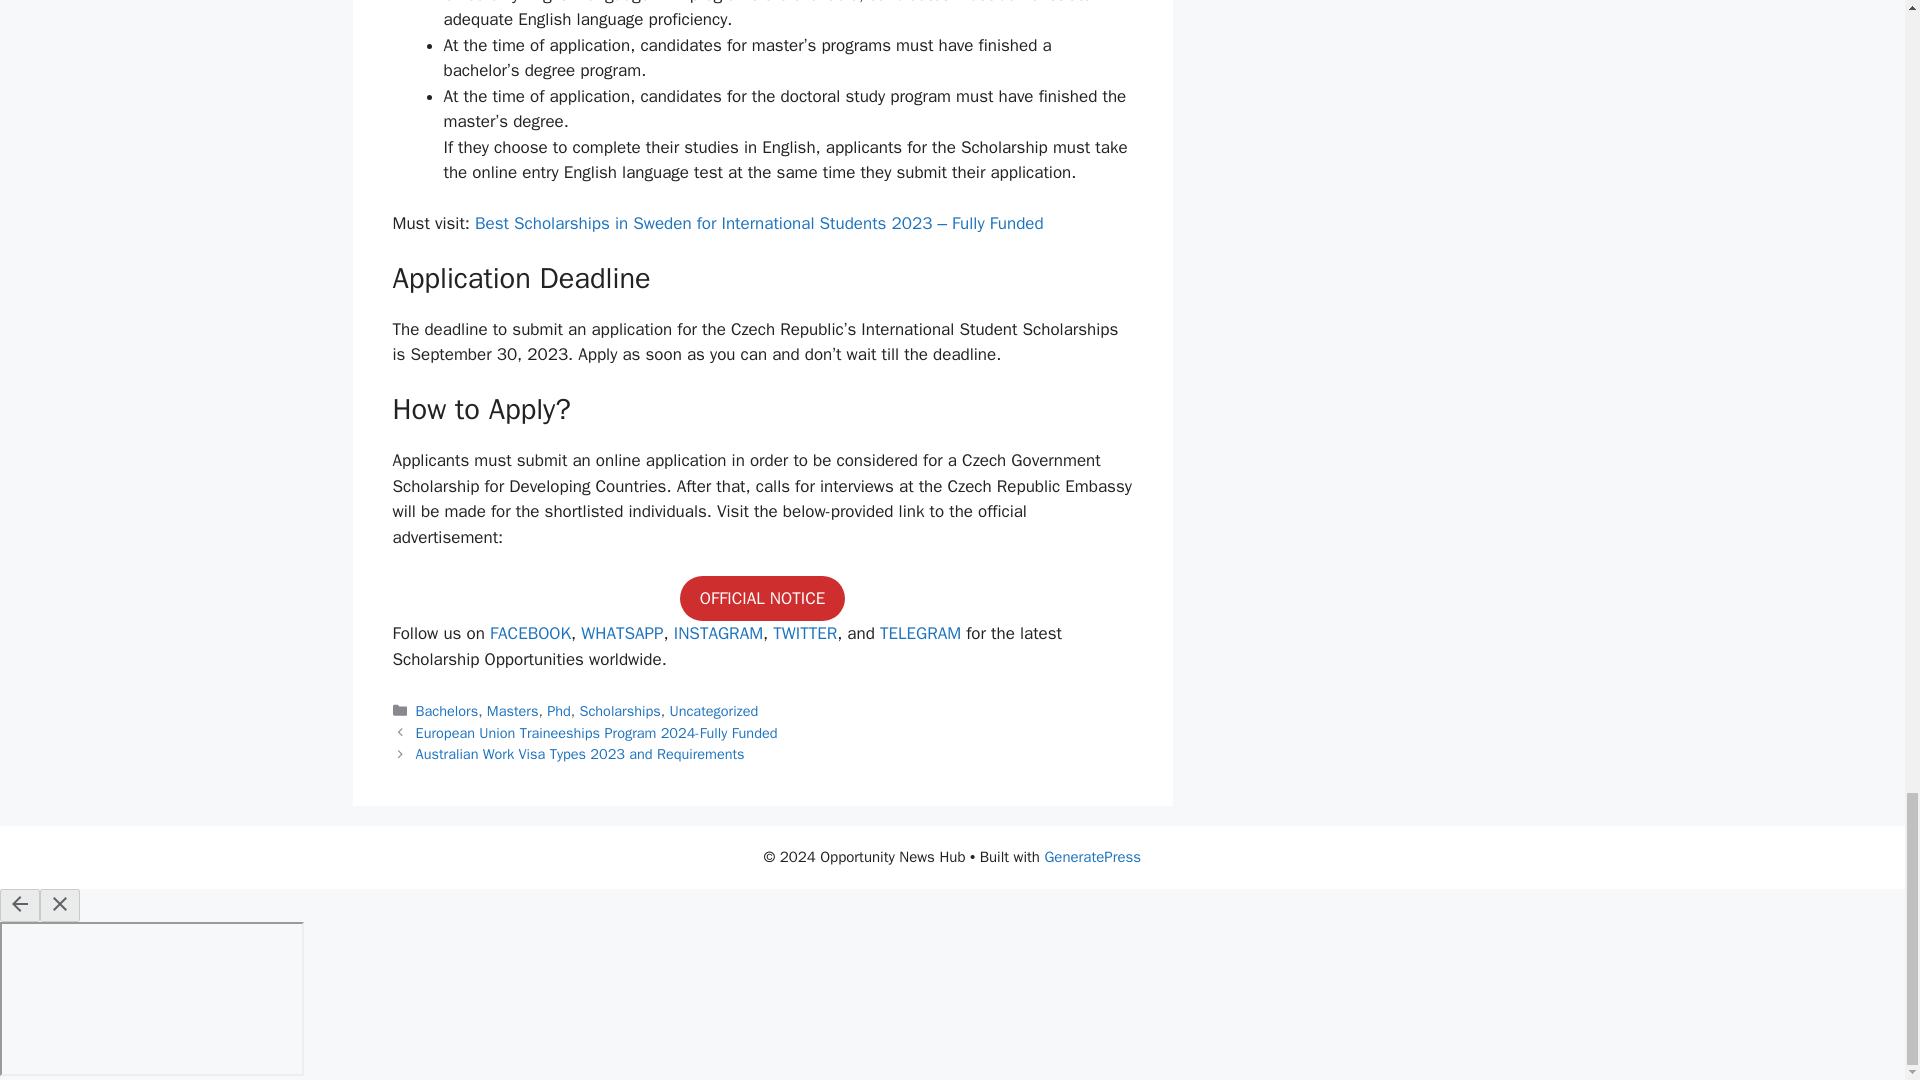 The width and height of the screenshot is (1920, 1080). Describe the element at coordinates (620, 711) in the screenshot. I see `Scholarships` at that location.